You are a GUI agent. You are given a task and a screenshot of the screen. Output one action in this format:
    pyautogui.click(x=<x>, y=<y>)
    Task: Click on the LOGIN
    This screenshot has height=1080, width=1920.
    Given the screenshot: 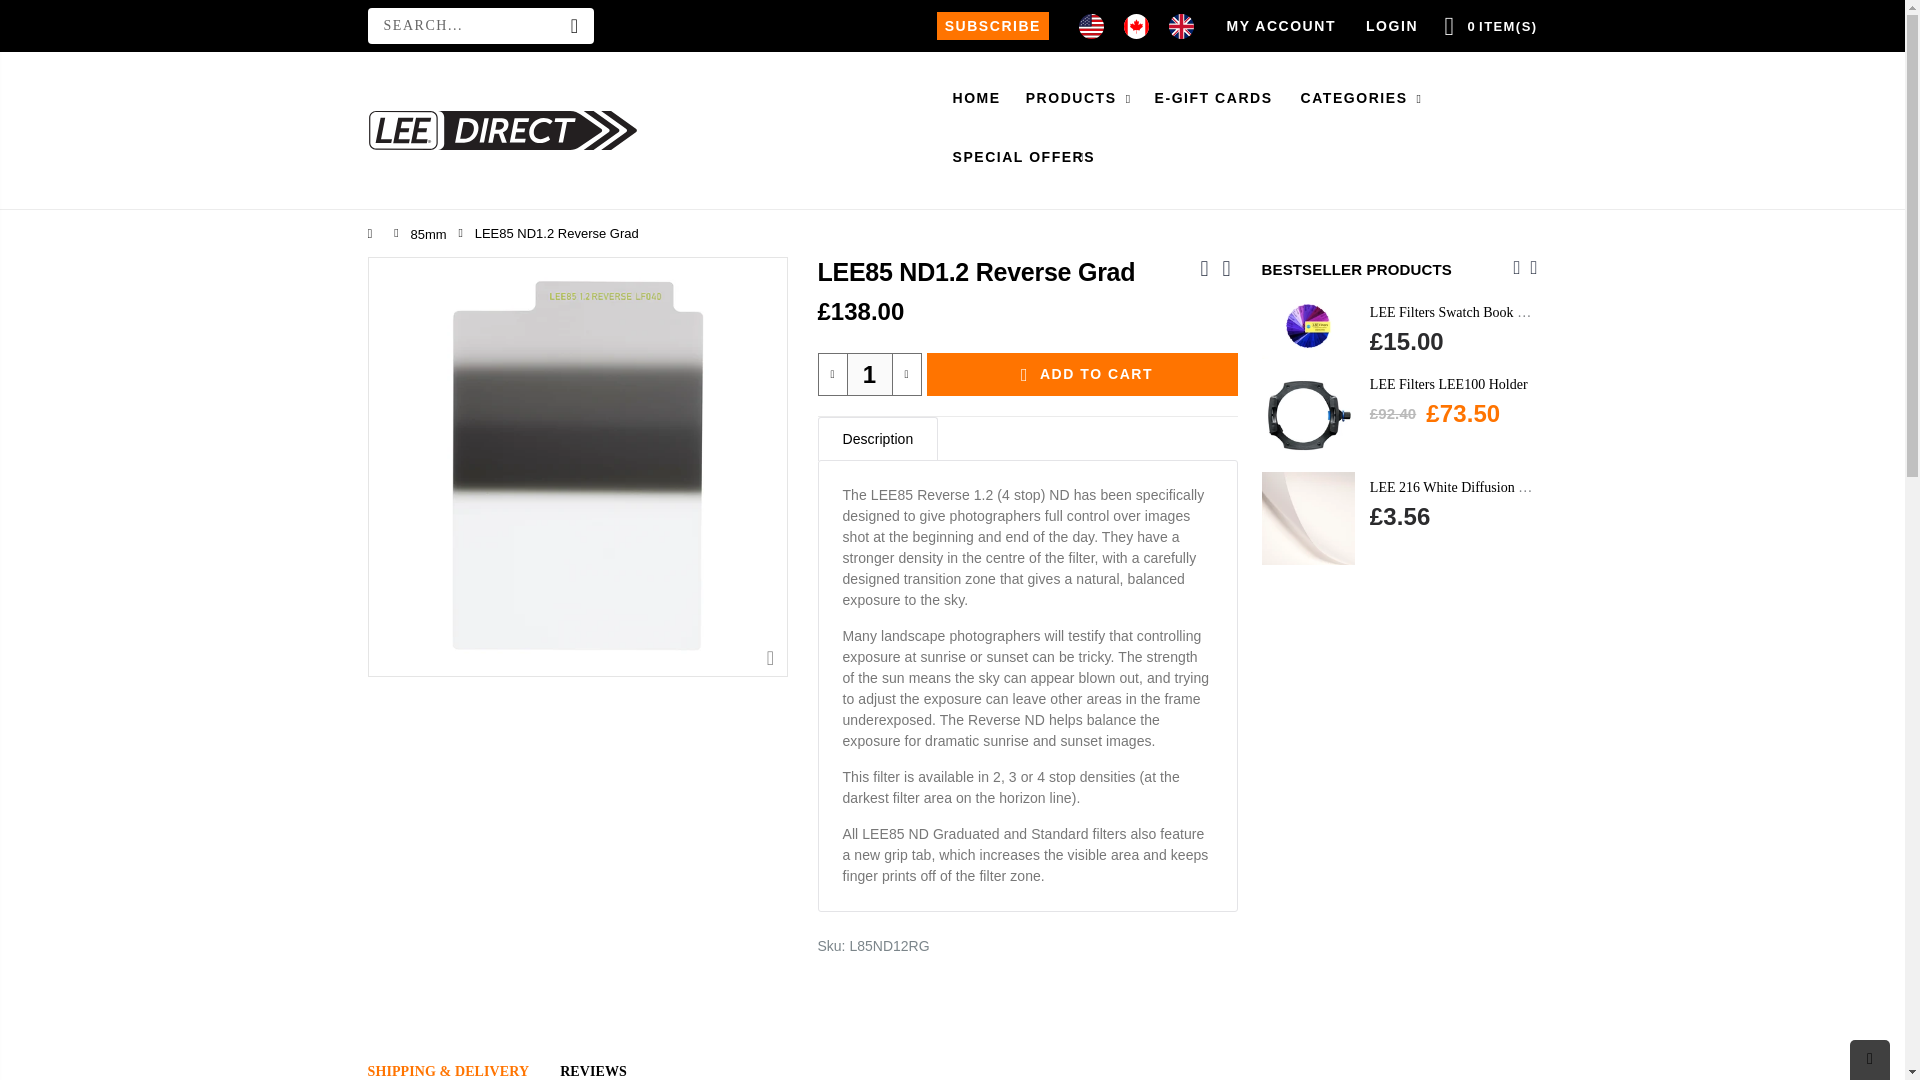 What is the action you would take?
    pyautogui.click(x=1392, y=25)
    